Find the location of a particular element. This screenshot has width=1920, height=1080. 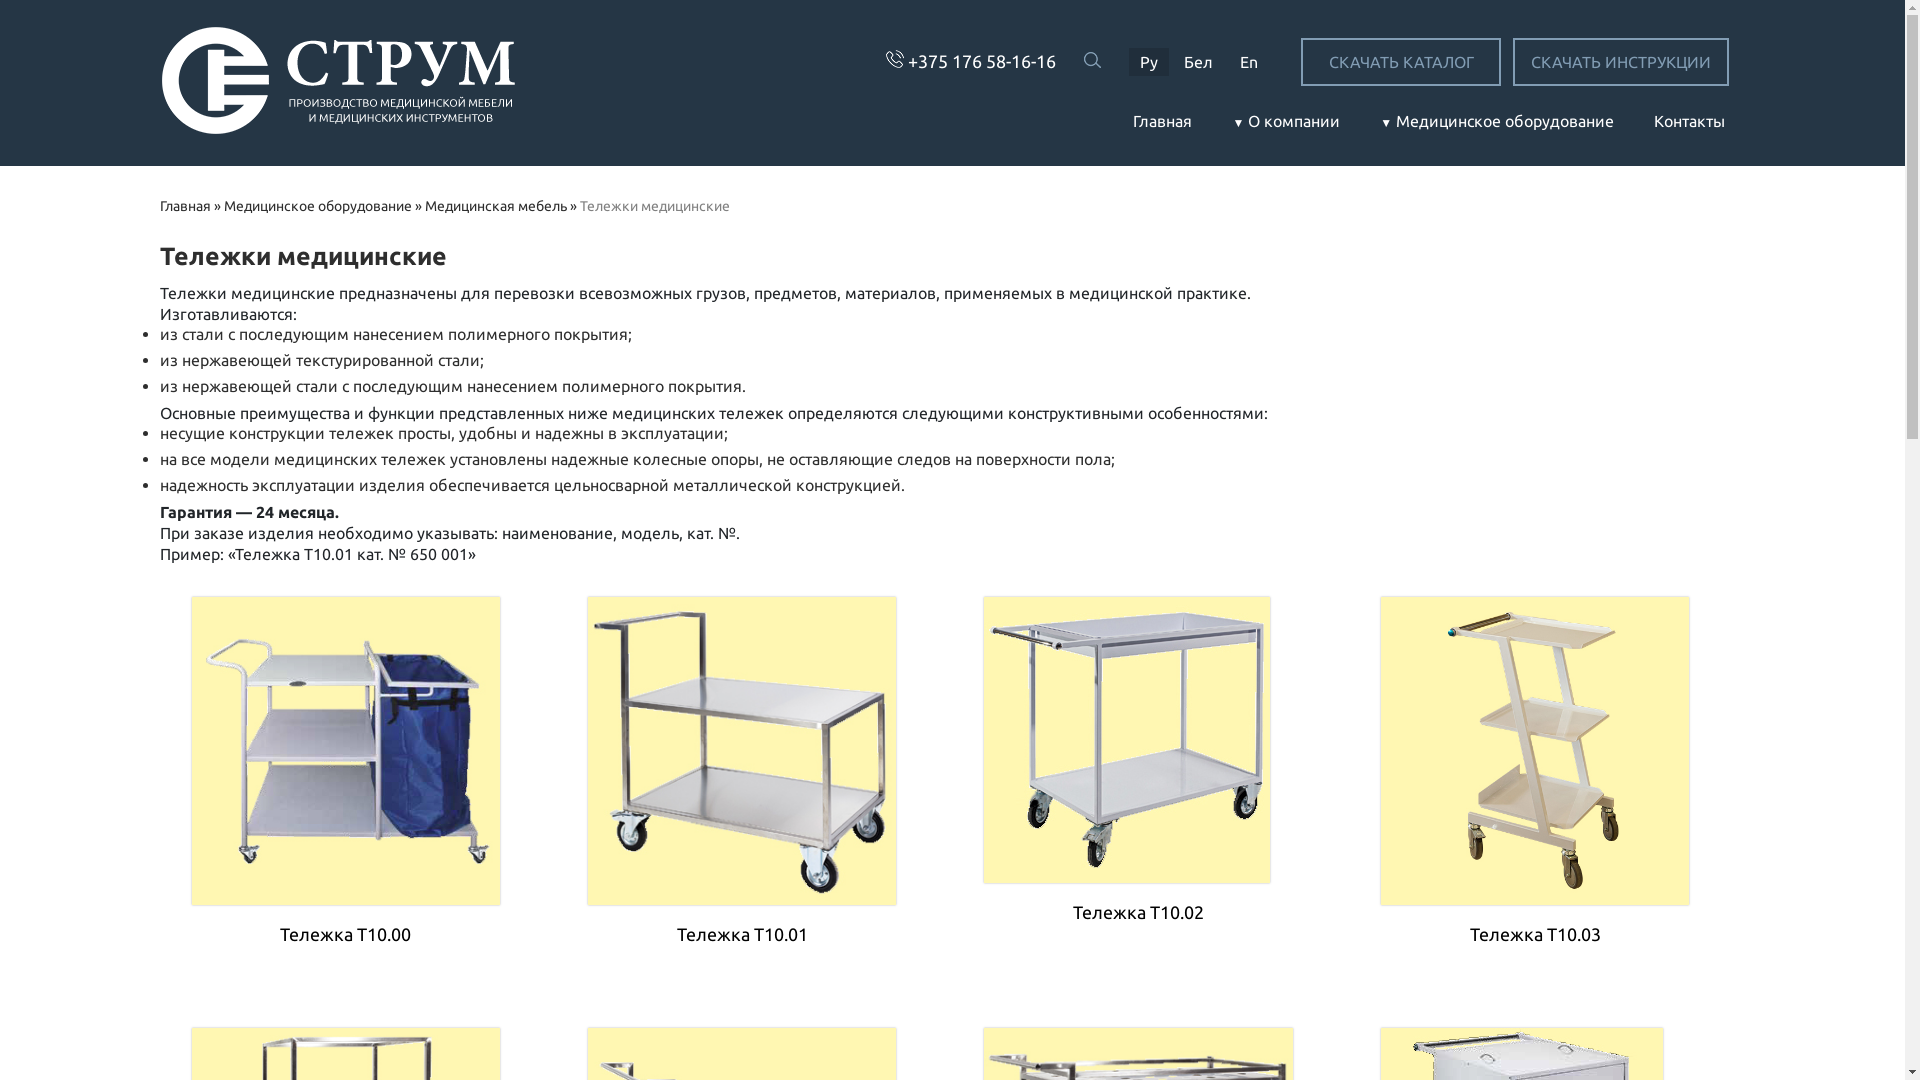

En is located at coordinates (1249, 62).